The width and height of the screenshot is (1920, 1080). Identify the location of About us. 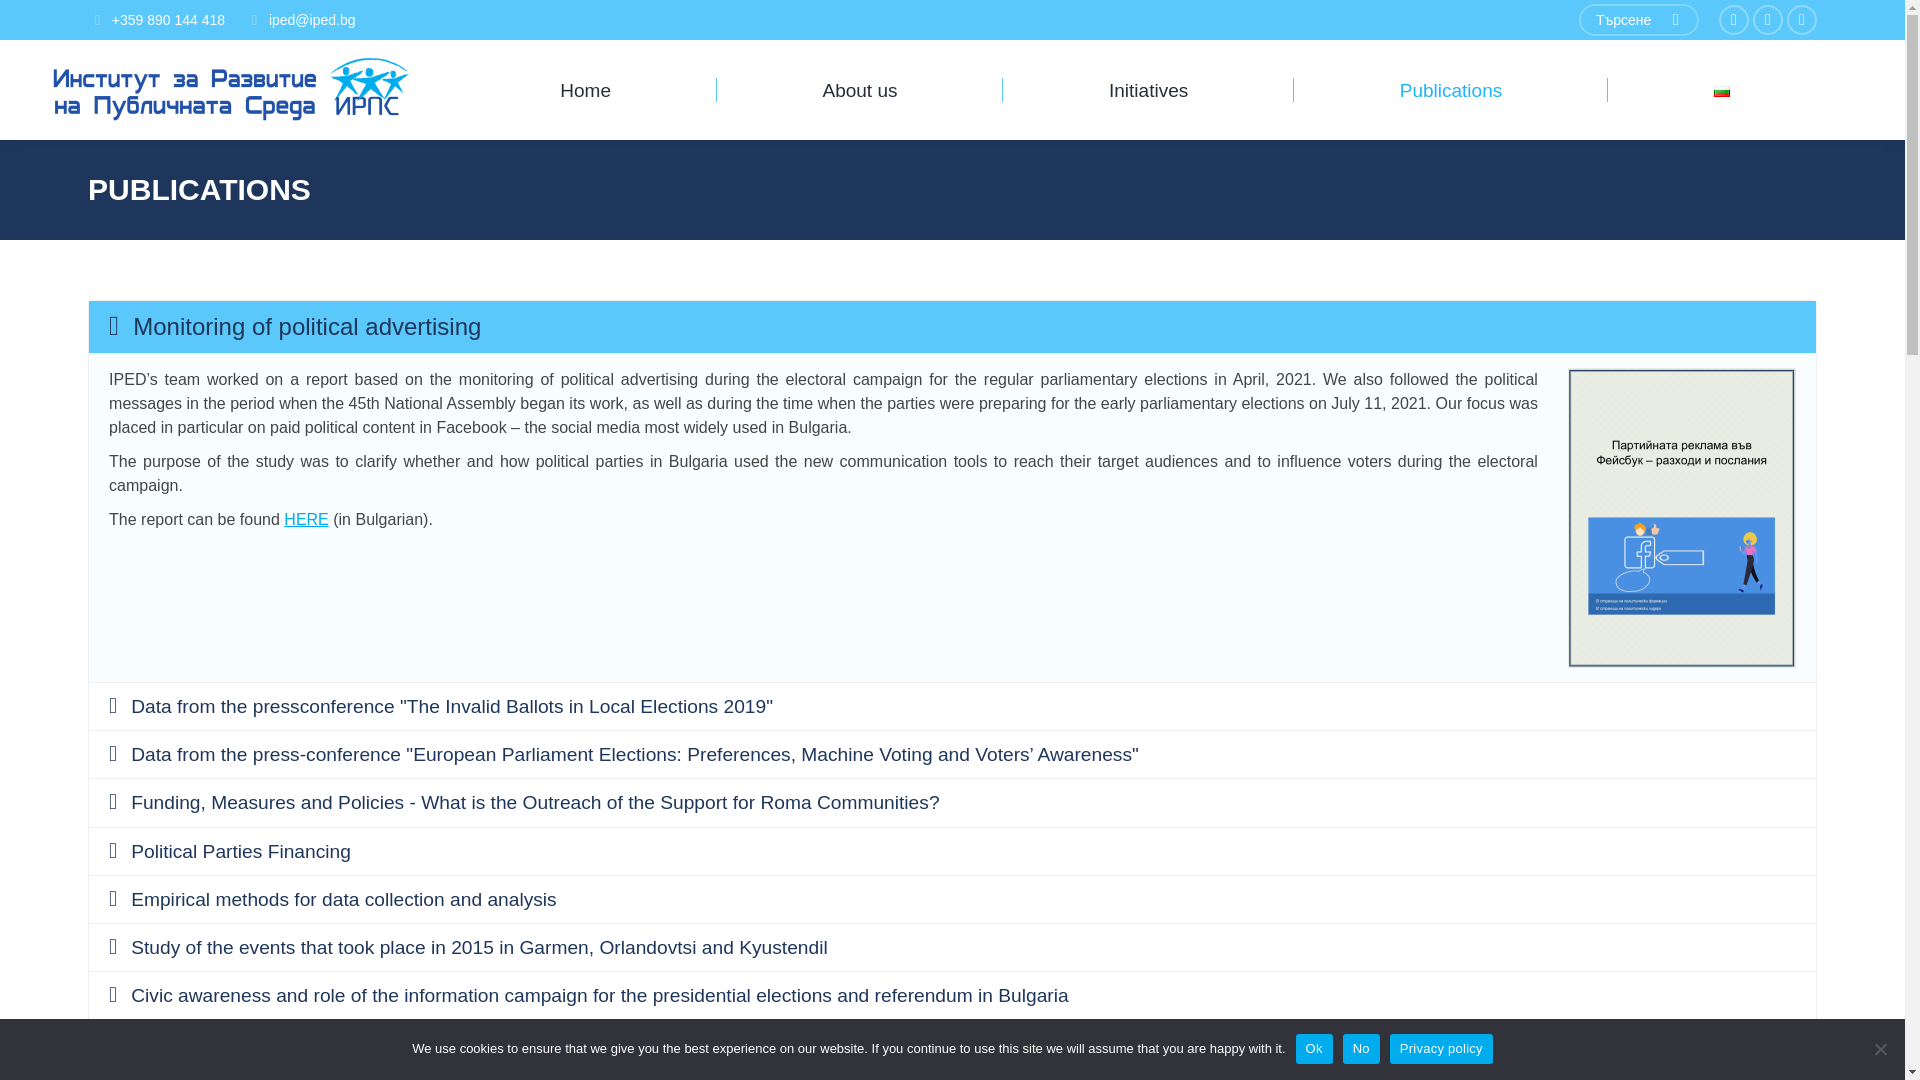
(859, 90).